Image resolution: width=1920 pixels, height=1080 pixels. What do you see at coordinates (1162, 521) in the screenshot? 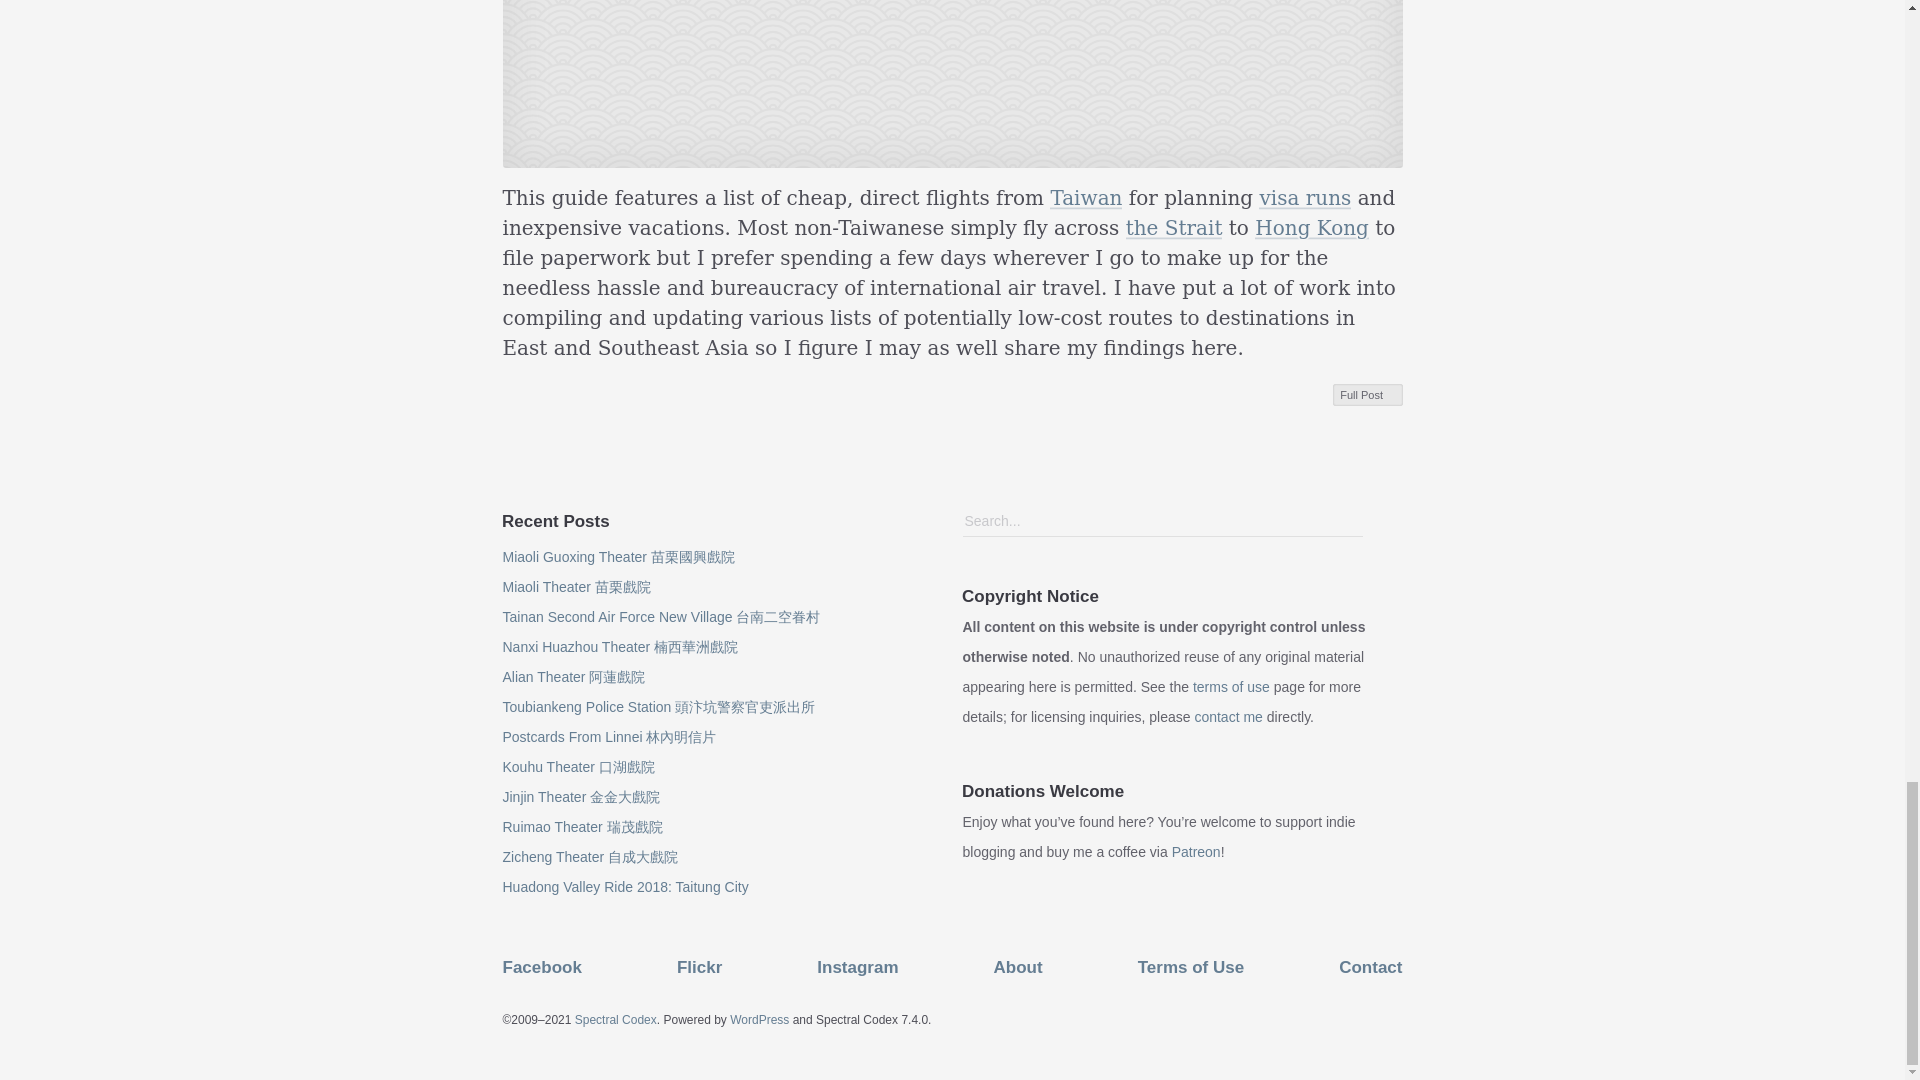
I see `Search...` at bounding box center [1162, 521].